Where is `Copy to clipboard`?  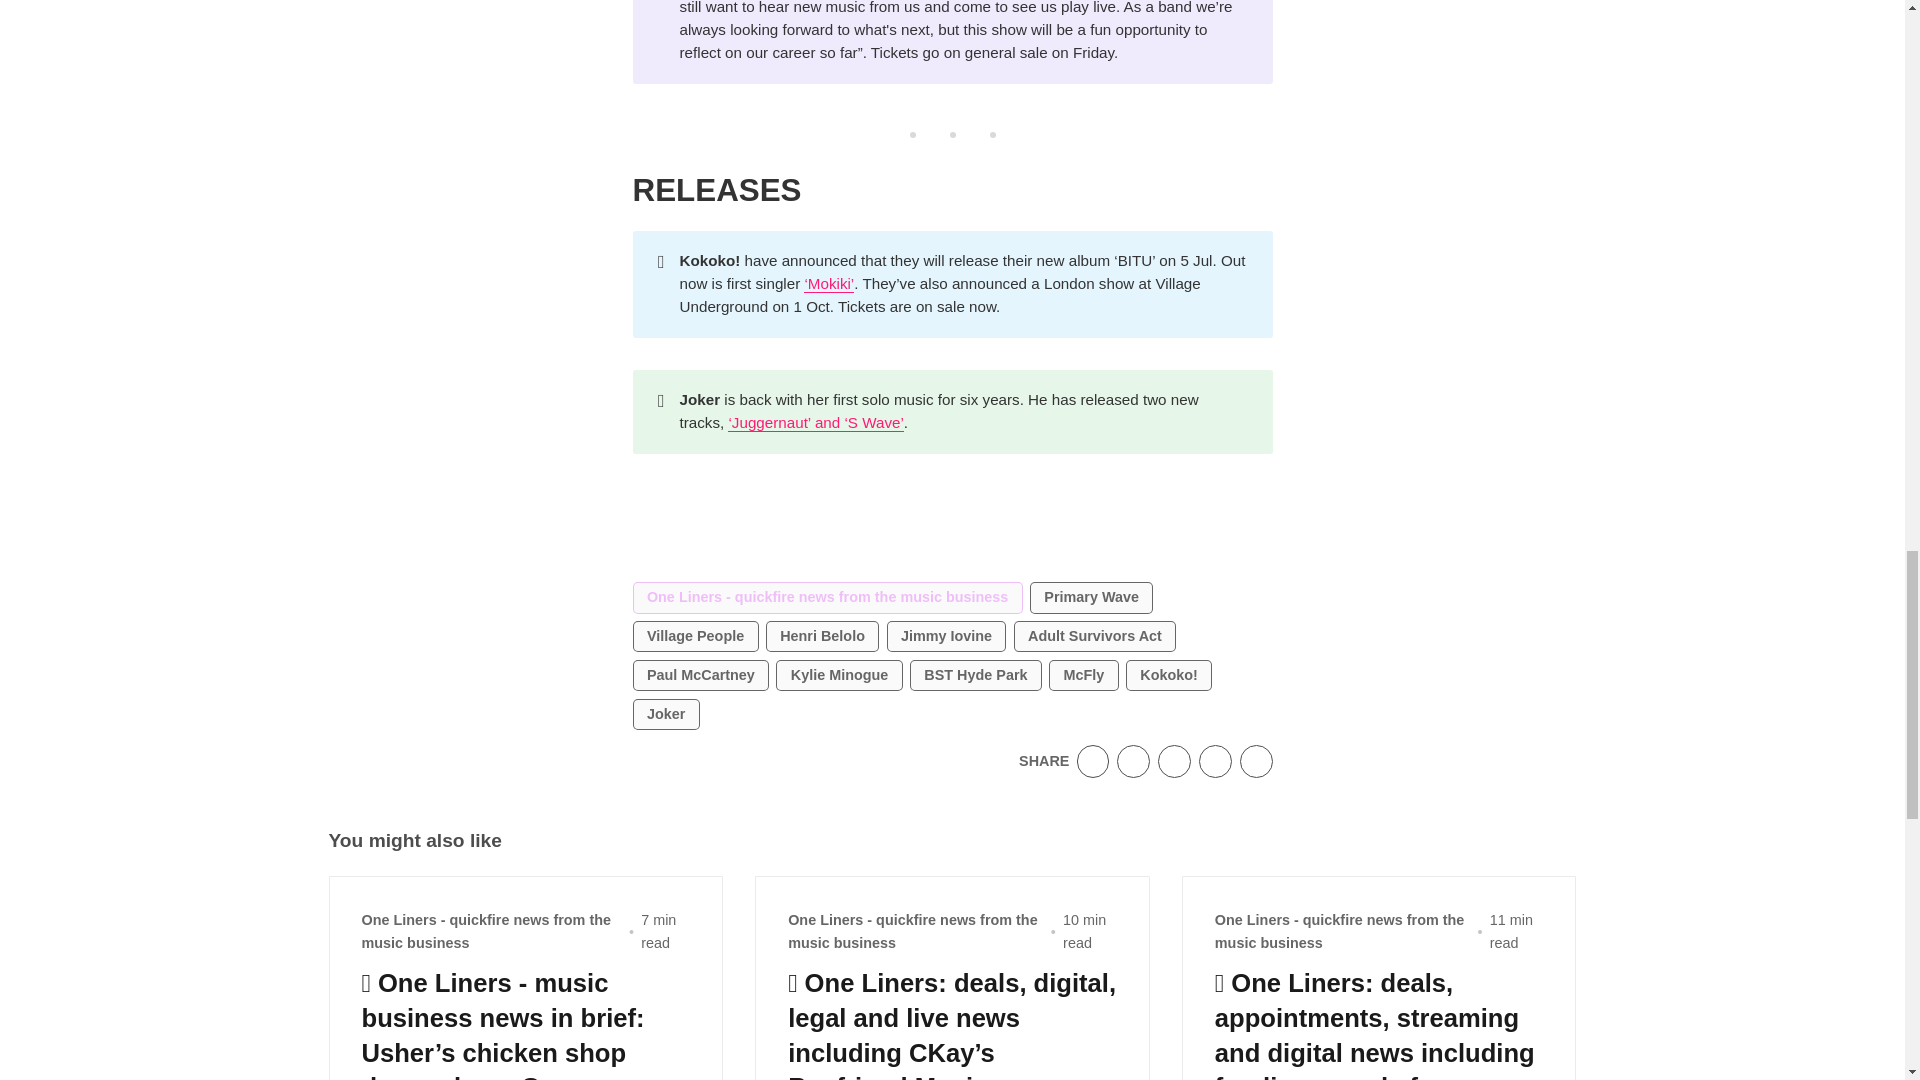 Copy to clipboard is located at coordinates (1256, 761).